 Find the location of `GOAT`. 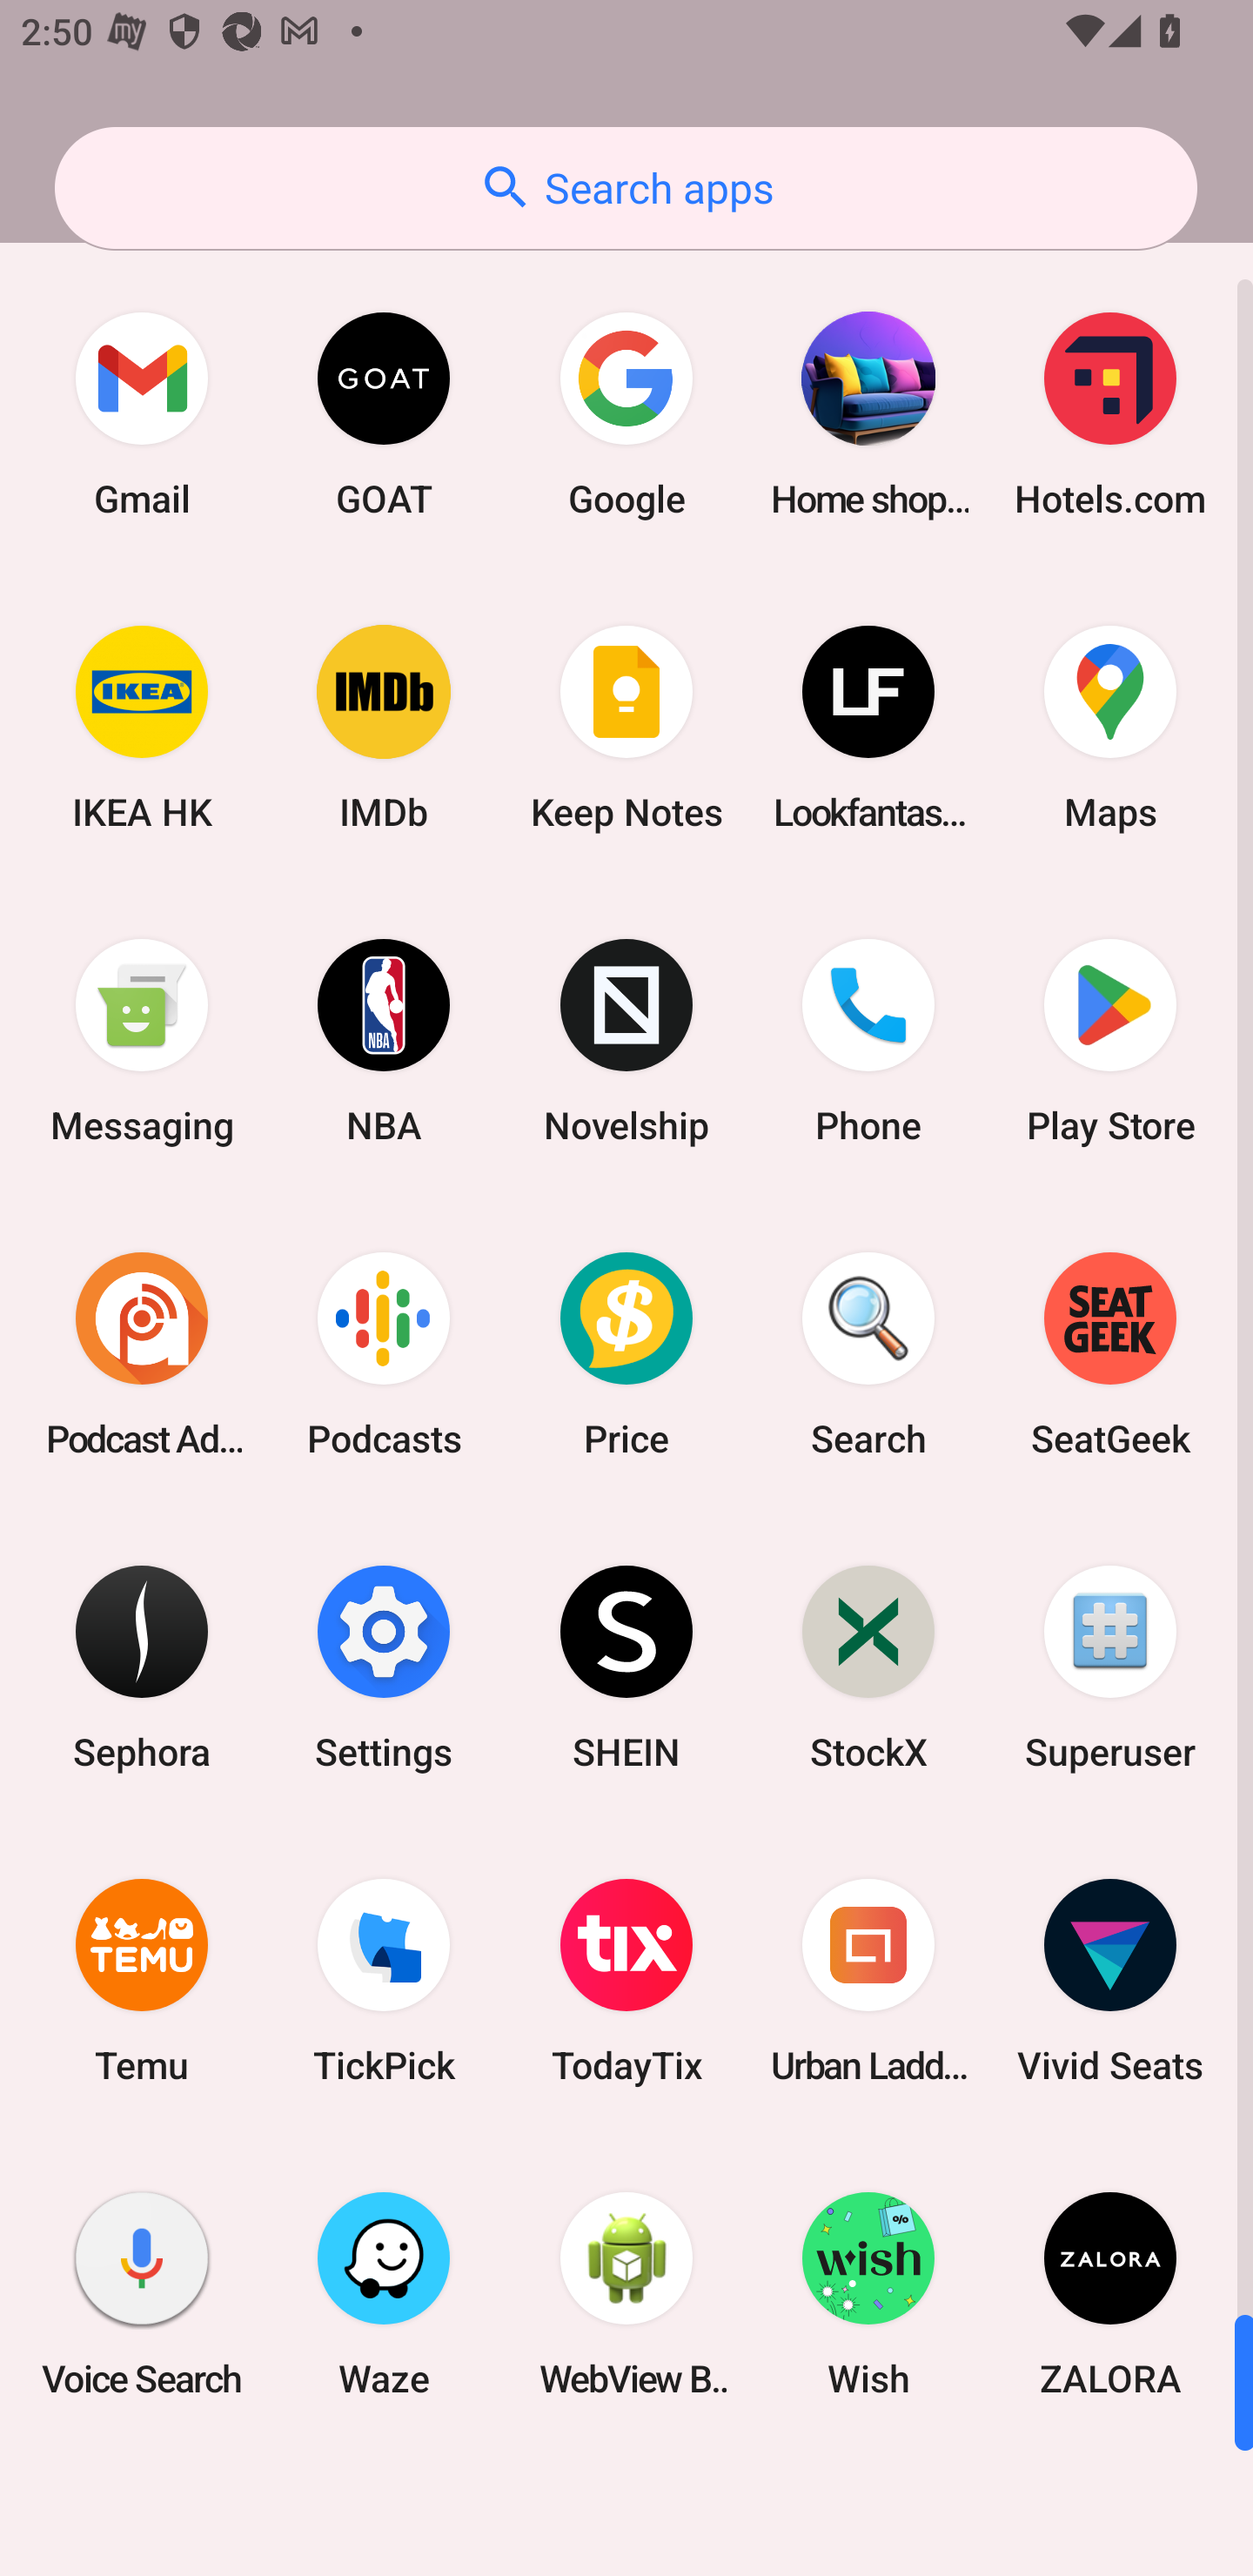

GOAT is located at coordinates (384, 414).